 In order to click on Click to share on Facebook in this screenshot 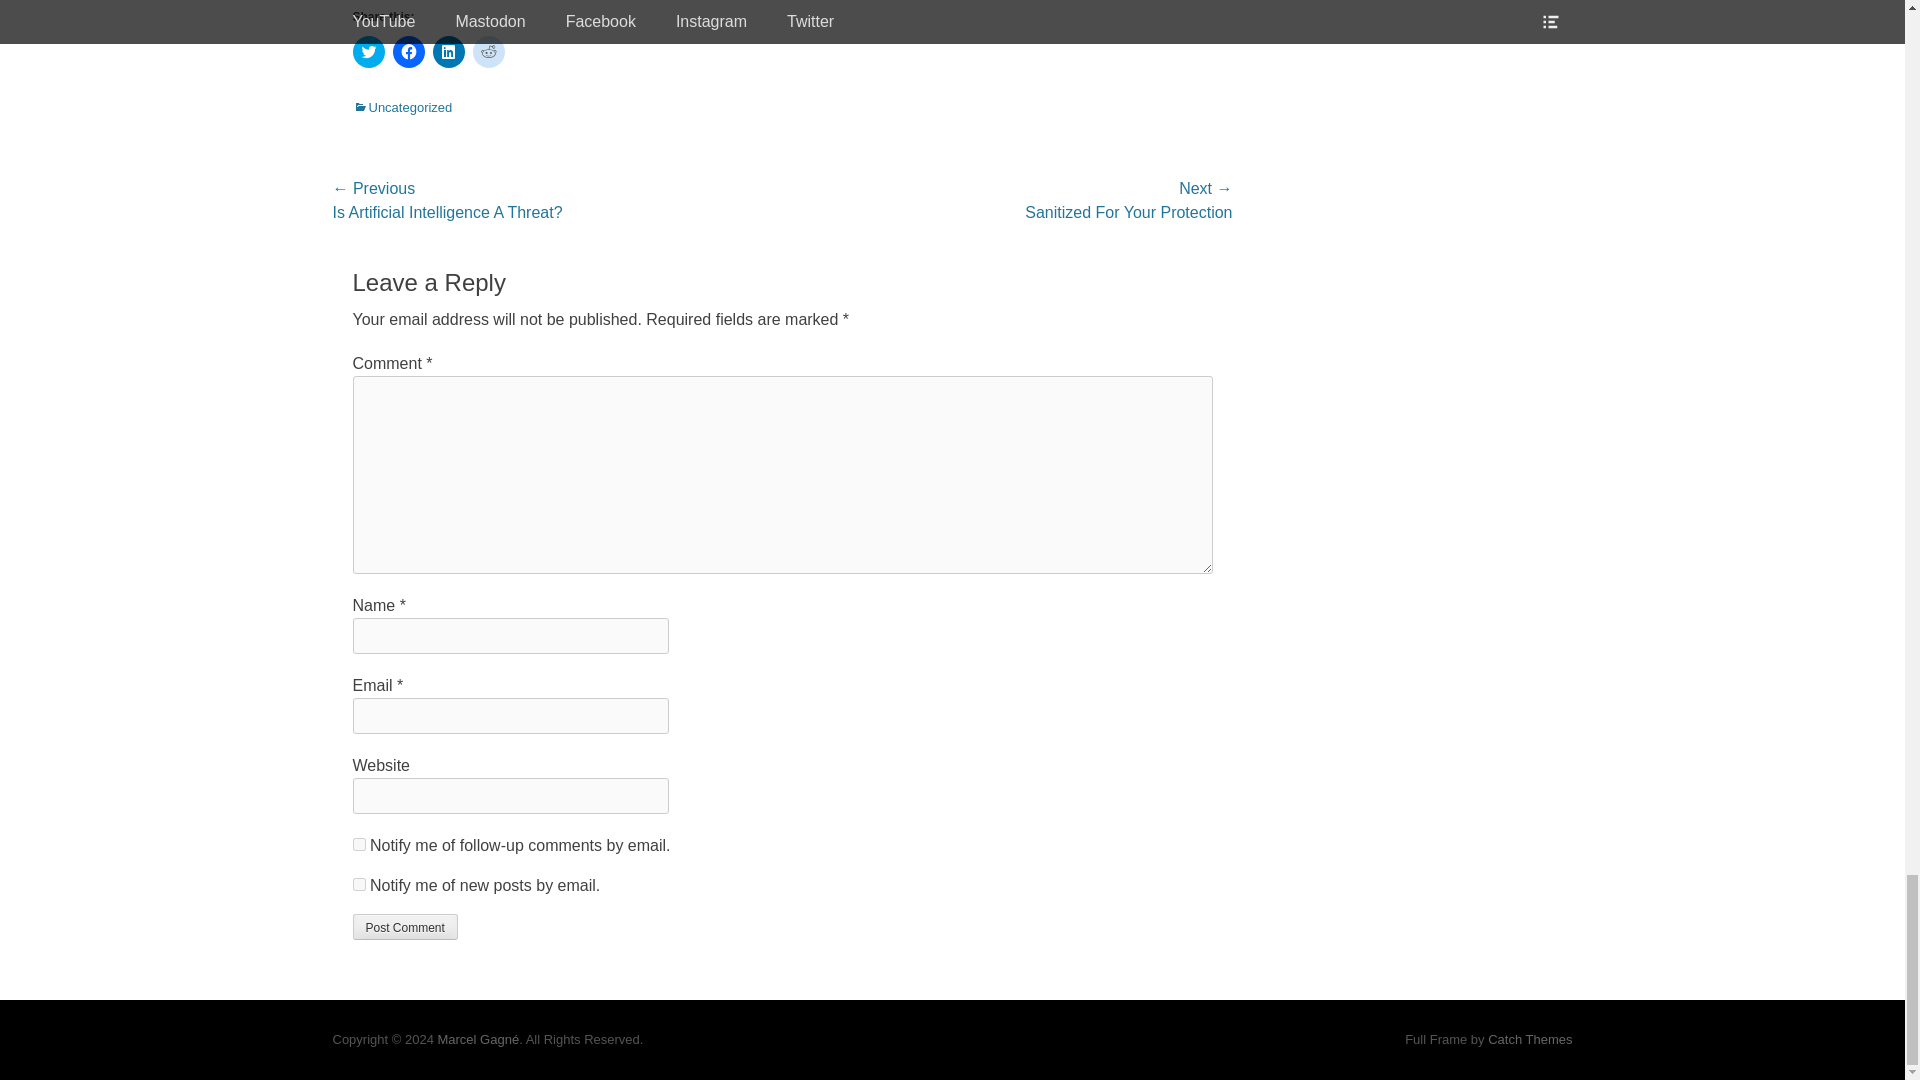, I will do `click(408, 52)`.